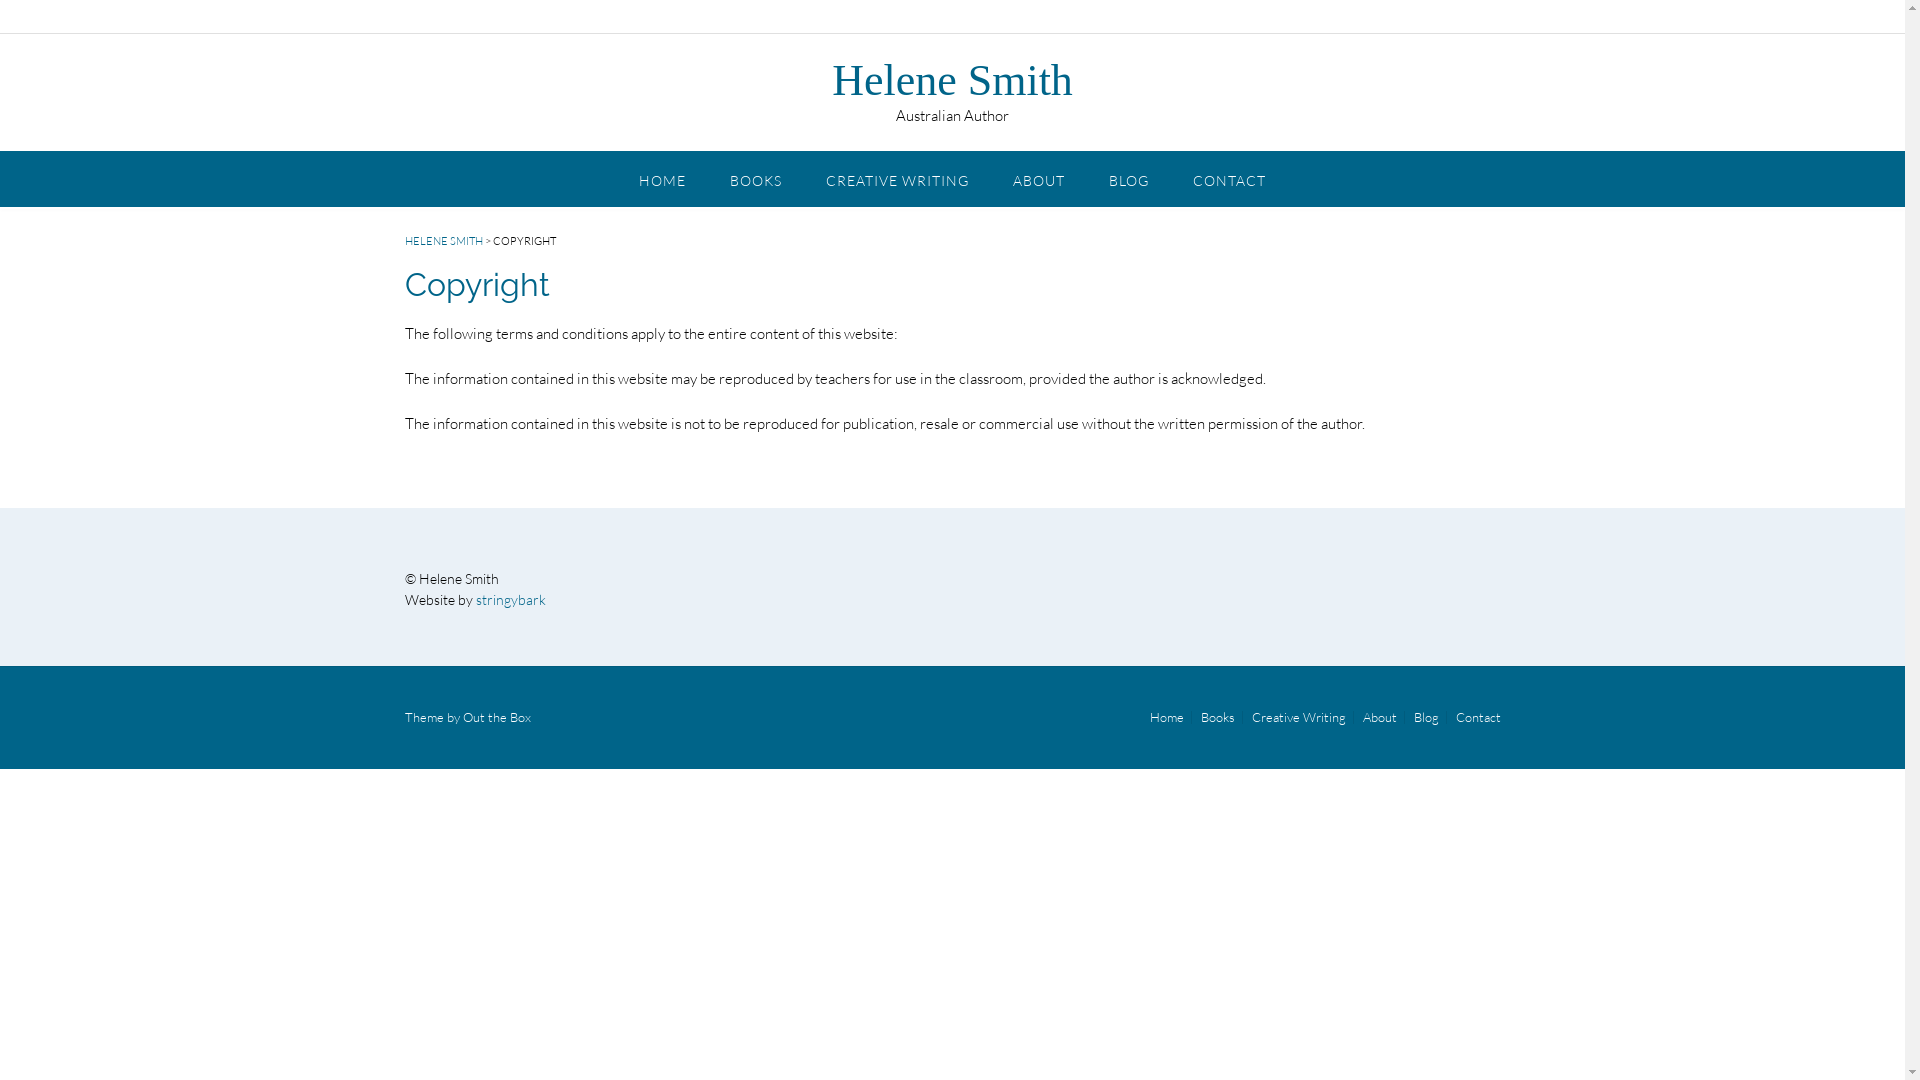  What do you see at coordinates (443, 241) in the screenshot?
I see `HELENE SMITH` at bounding box center [443, 241].